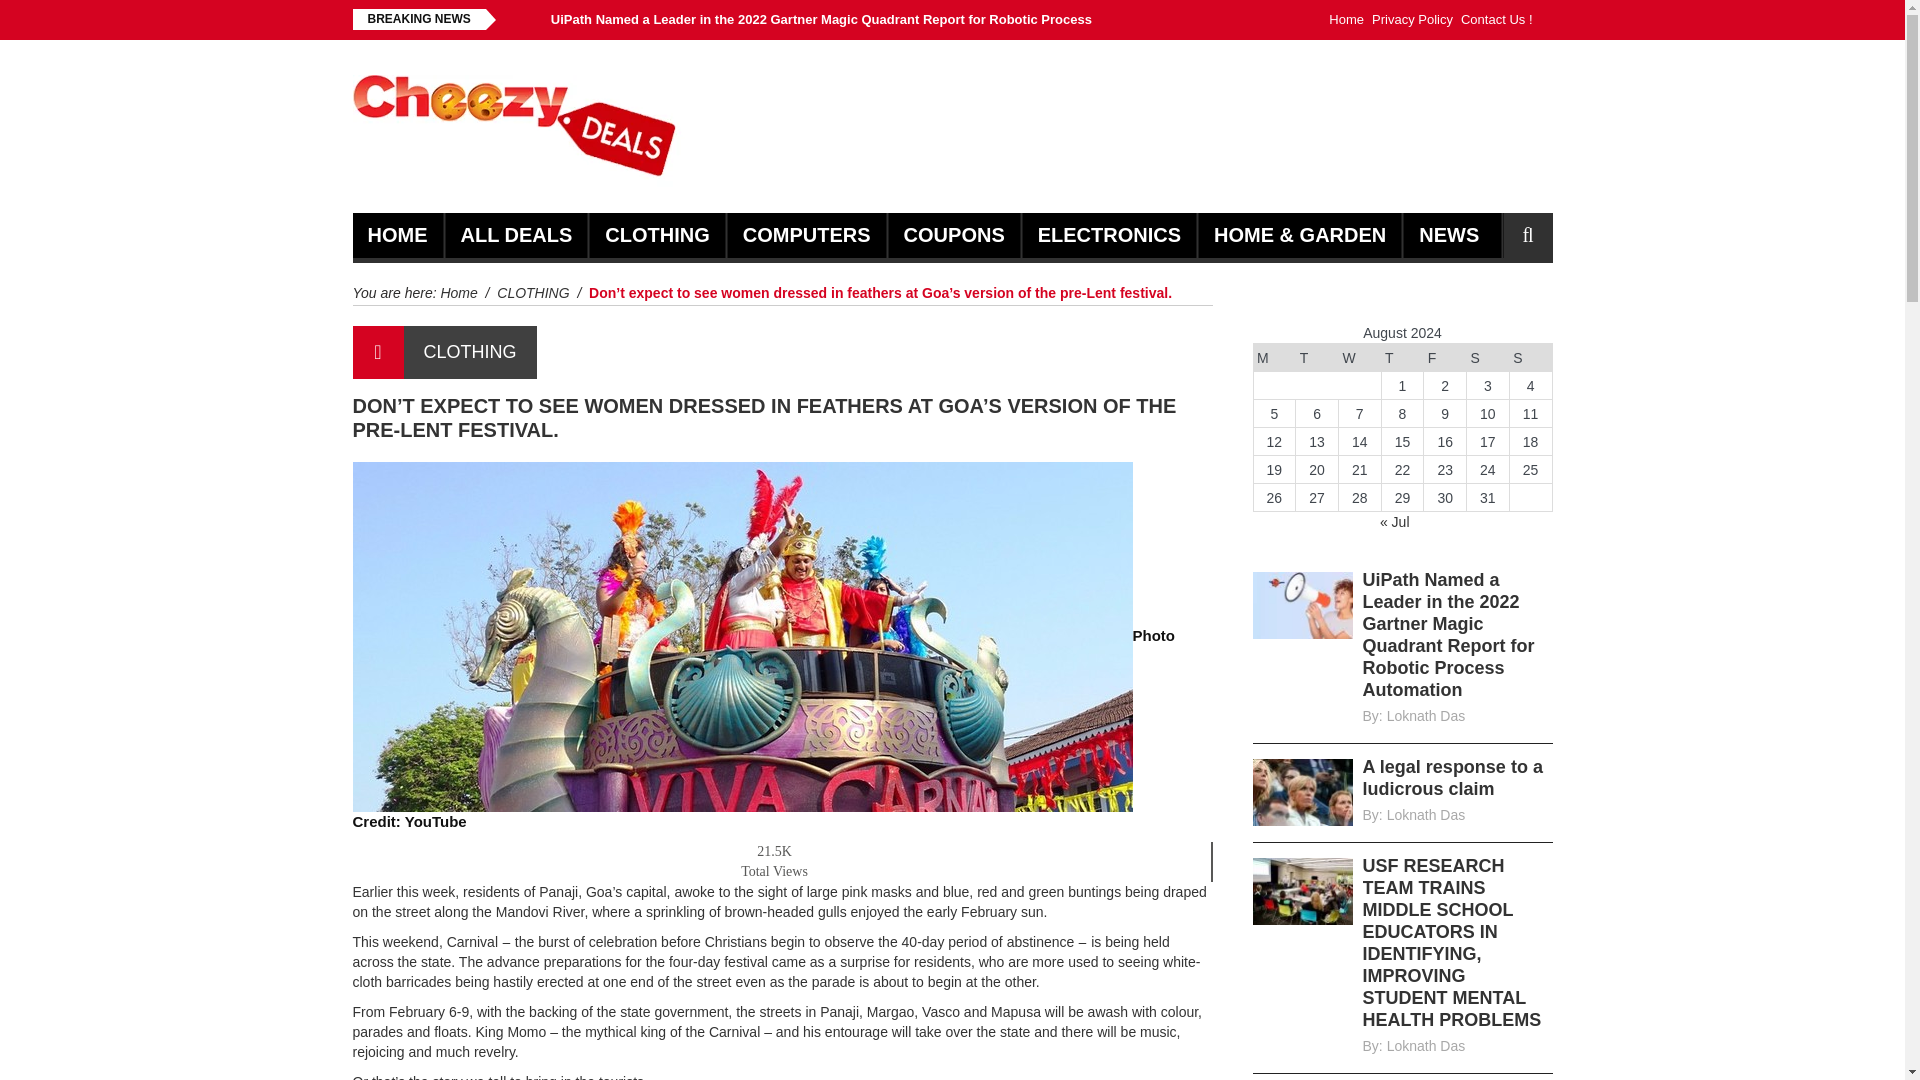  I want to click on COUPONS, so click(954, 235).